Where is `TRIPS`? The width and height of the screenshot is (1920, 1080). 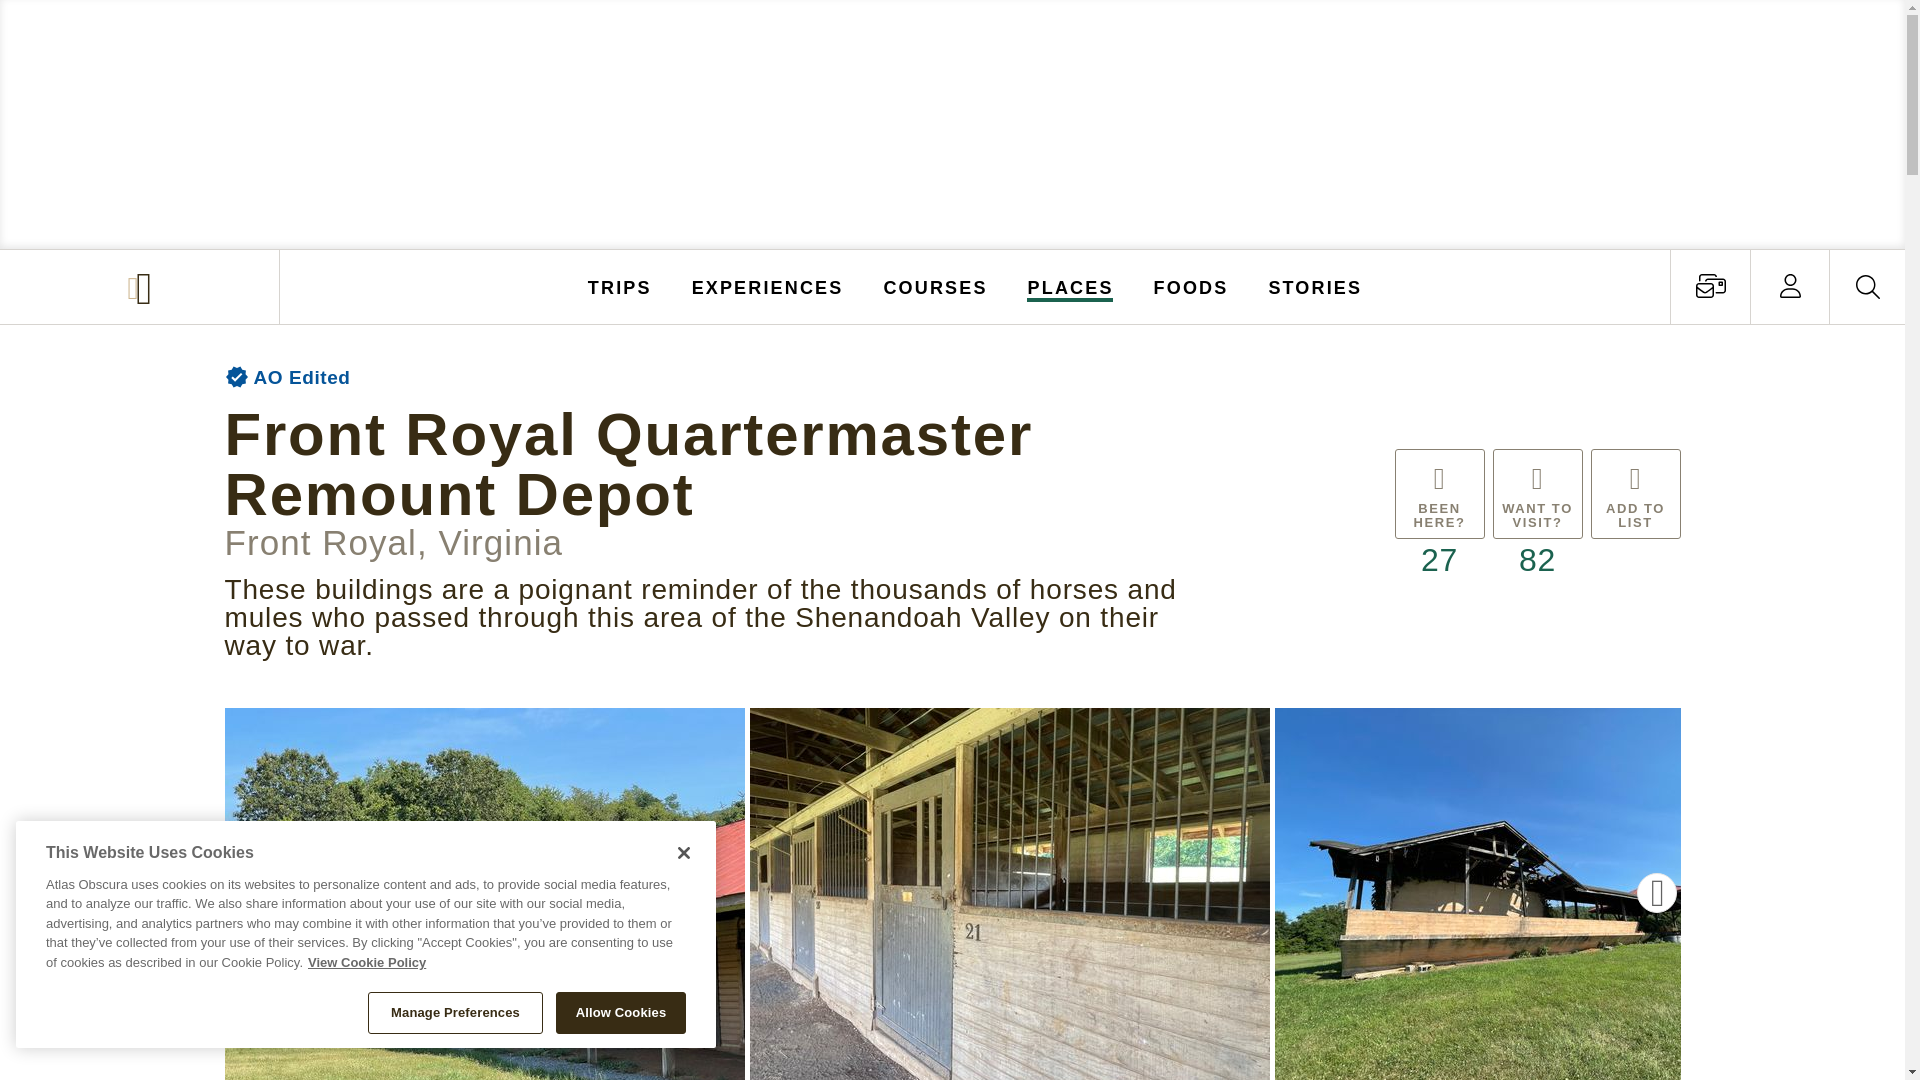 TRIPS is located at coordinates (620, 286).